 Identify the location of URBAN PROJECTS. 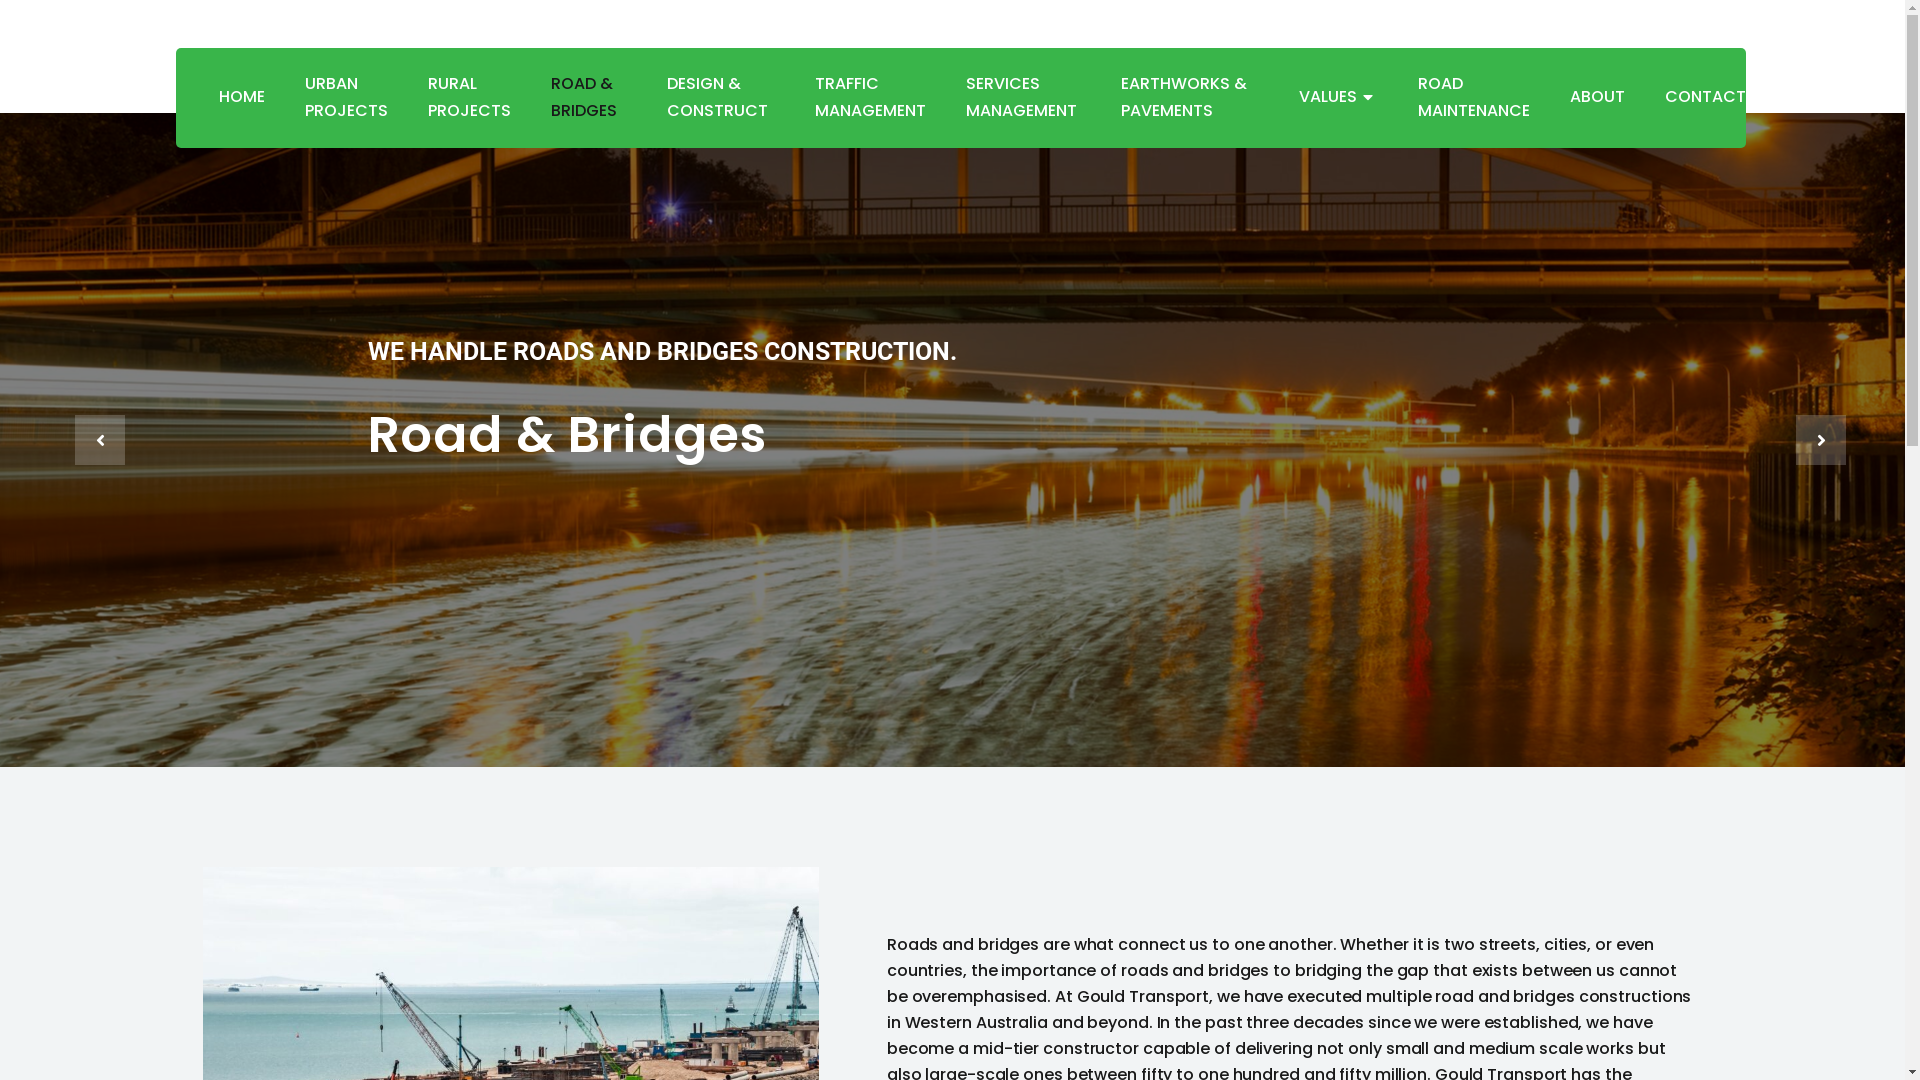
(346, 98).